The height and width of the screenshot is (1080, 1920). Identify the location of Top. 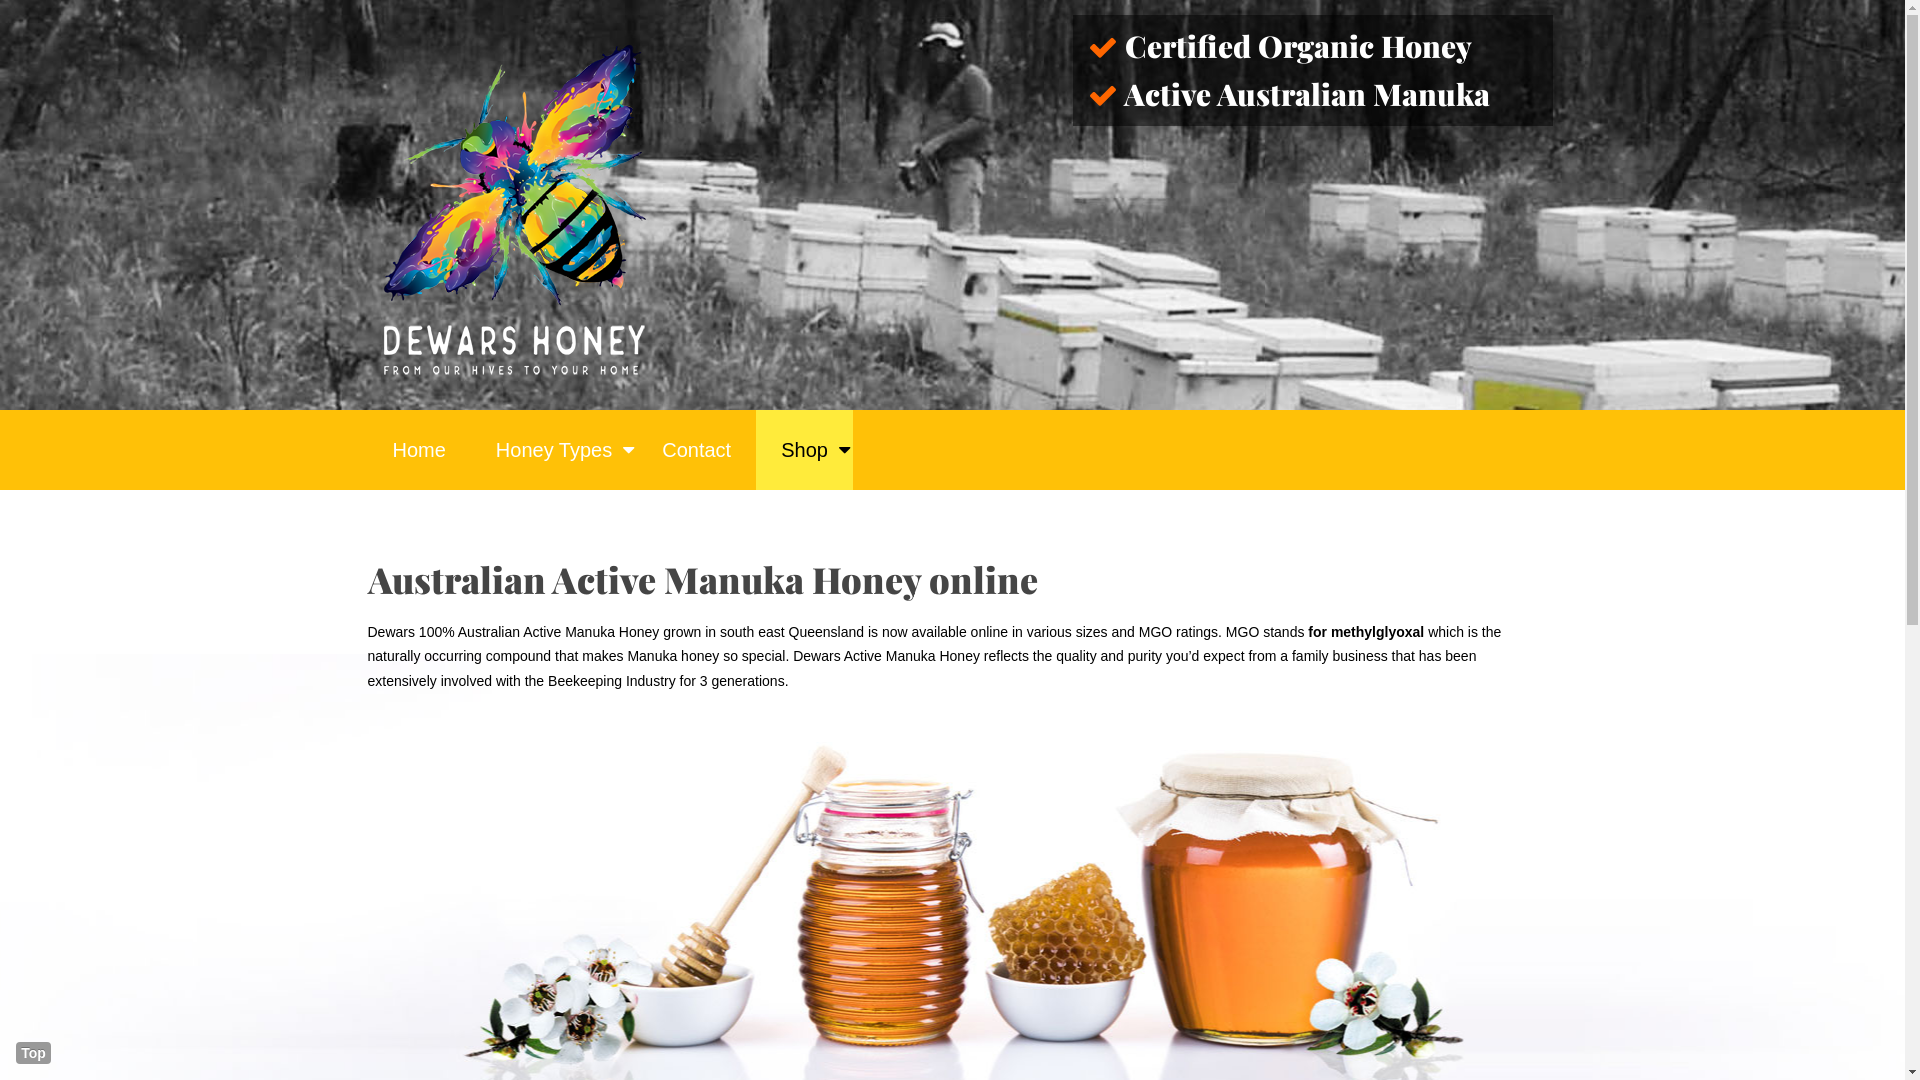
(34, 1053).